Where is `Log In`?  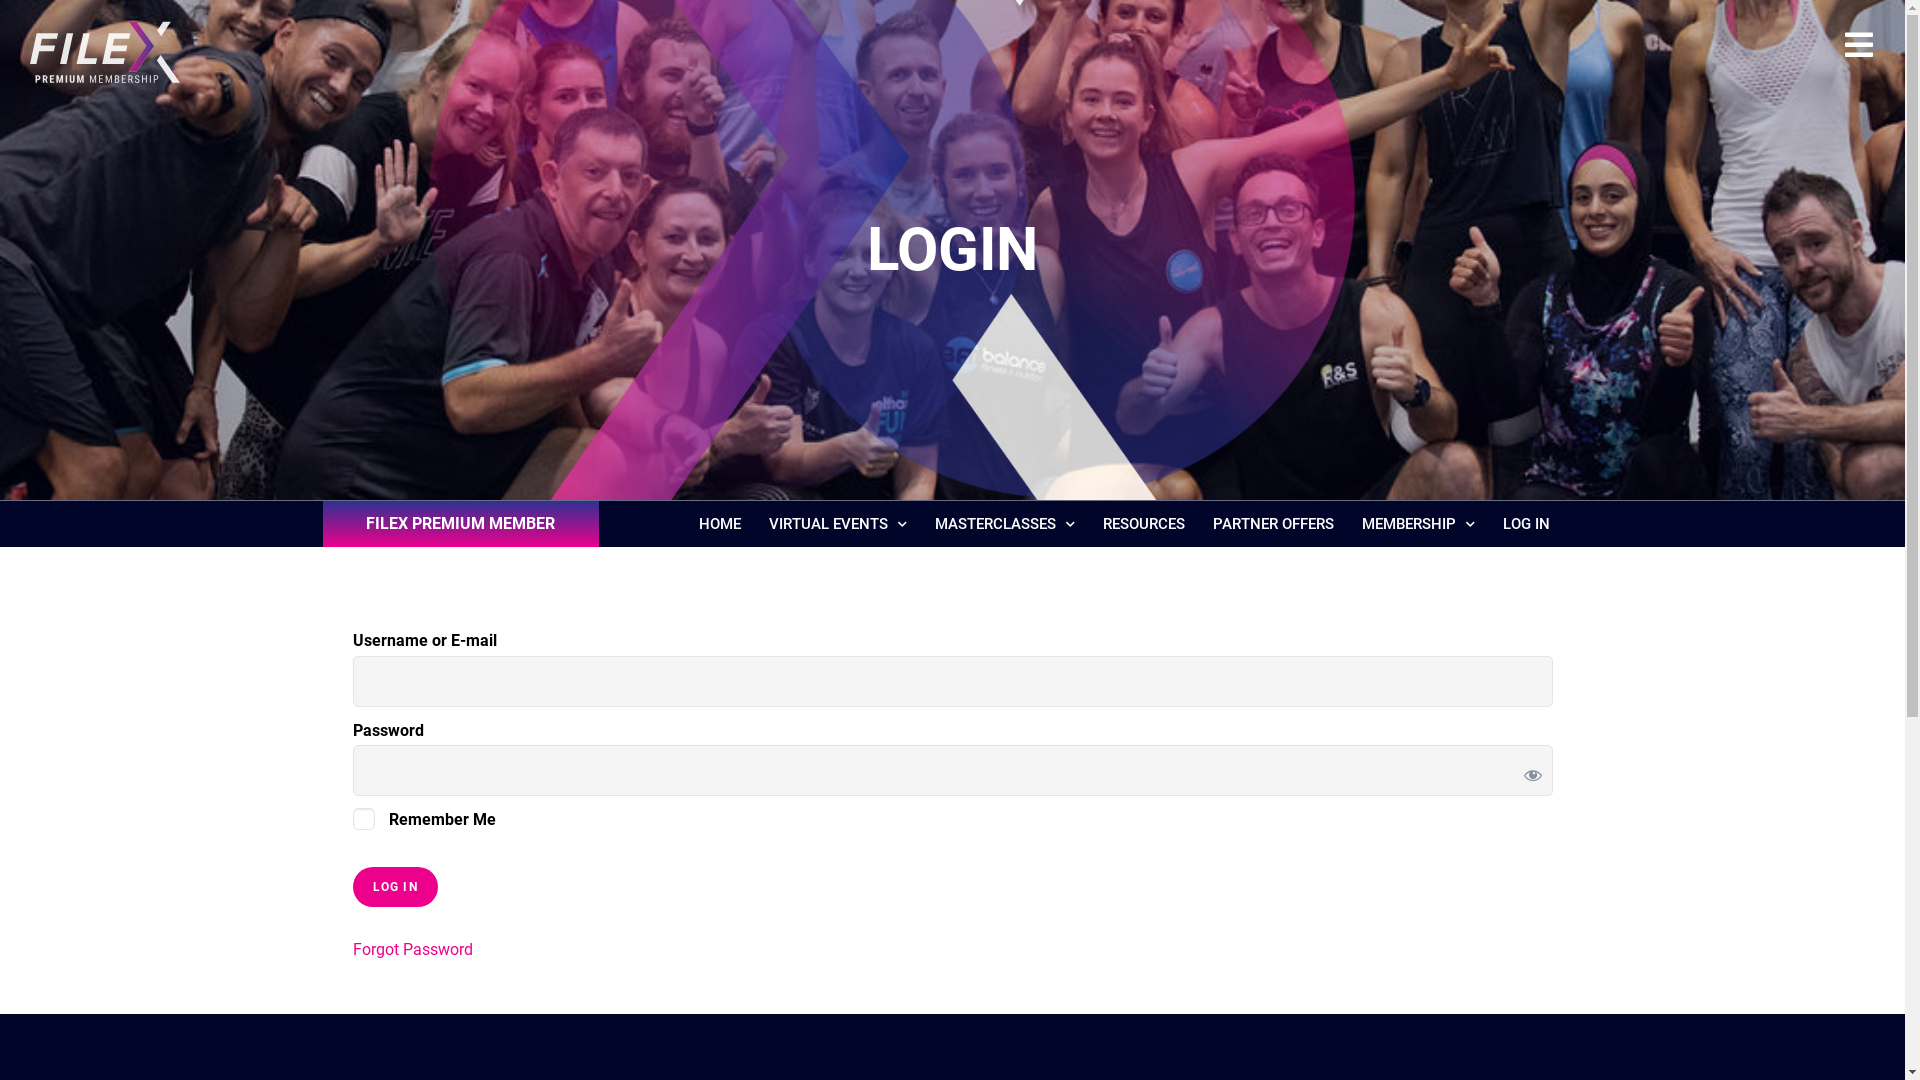
Log In is located at coordinates (394, 887).